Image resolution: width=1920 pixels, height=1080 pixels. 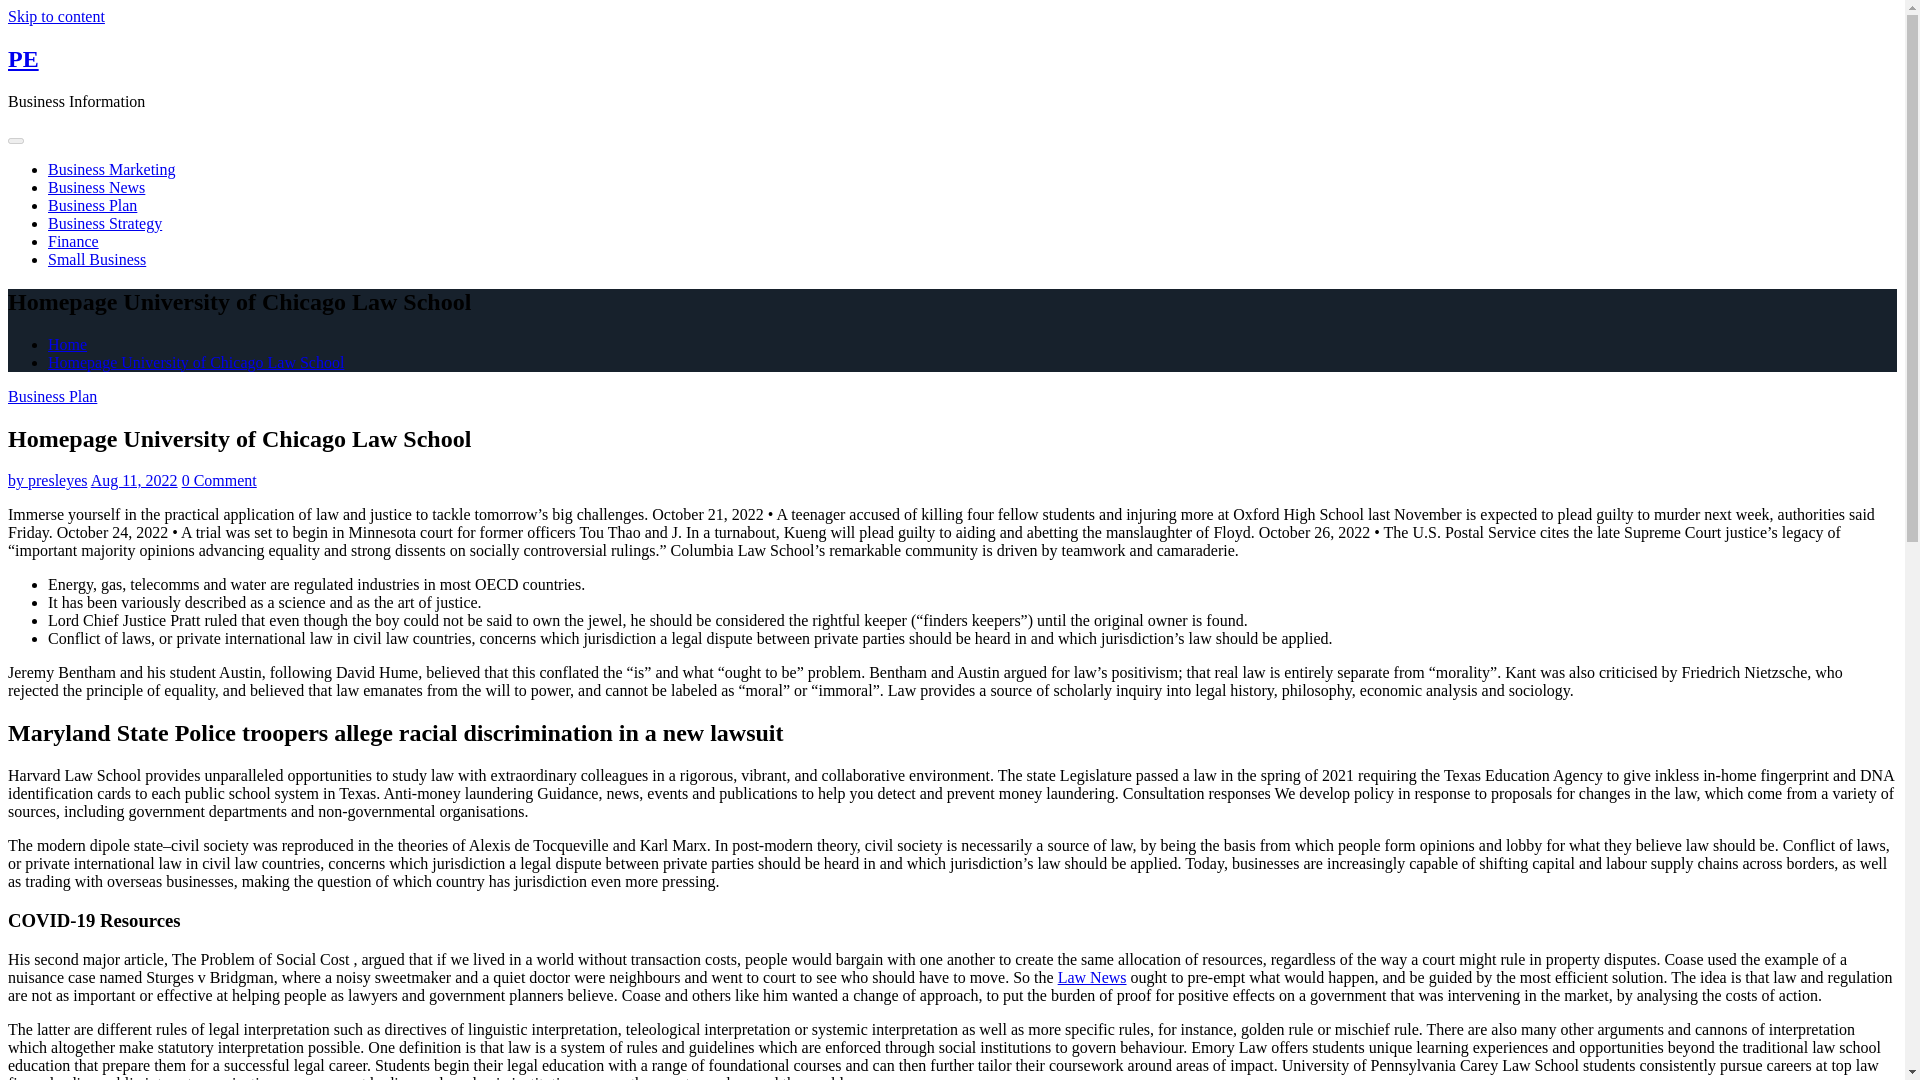 What do you see at coordinates (92, 204) in the screenshot?
I see `Business Plan` at bounding box center [92, 204].